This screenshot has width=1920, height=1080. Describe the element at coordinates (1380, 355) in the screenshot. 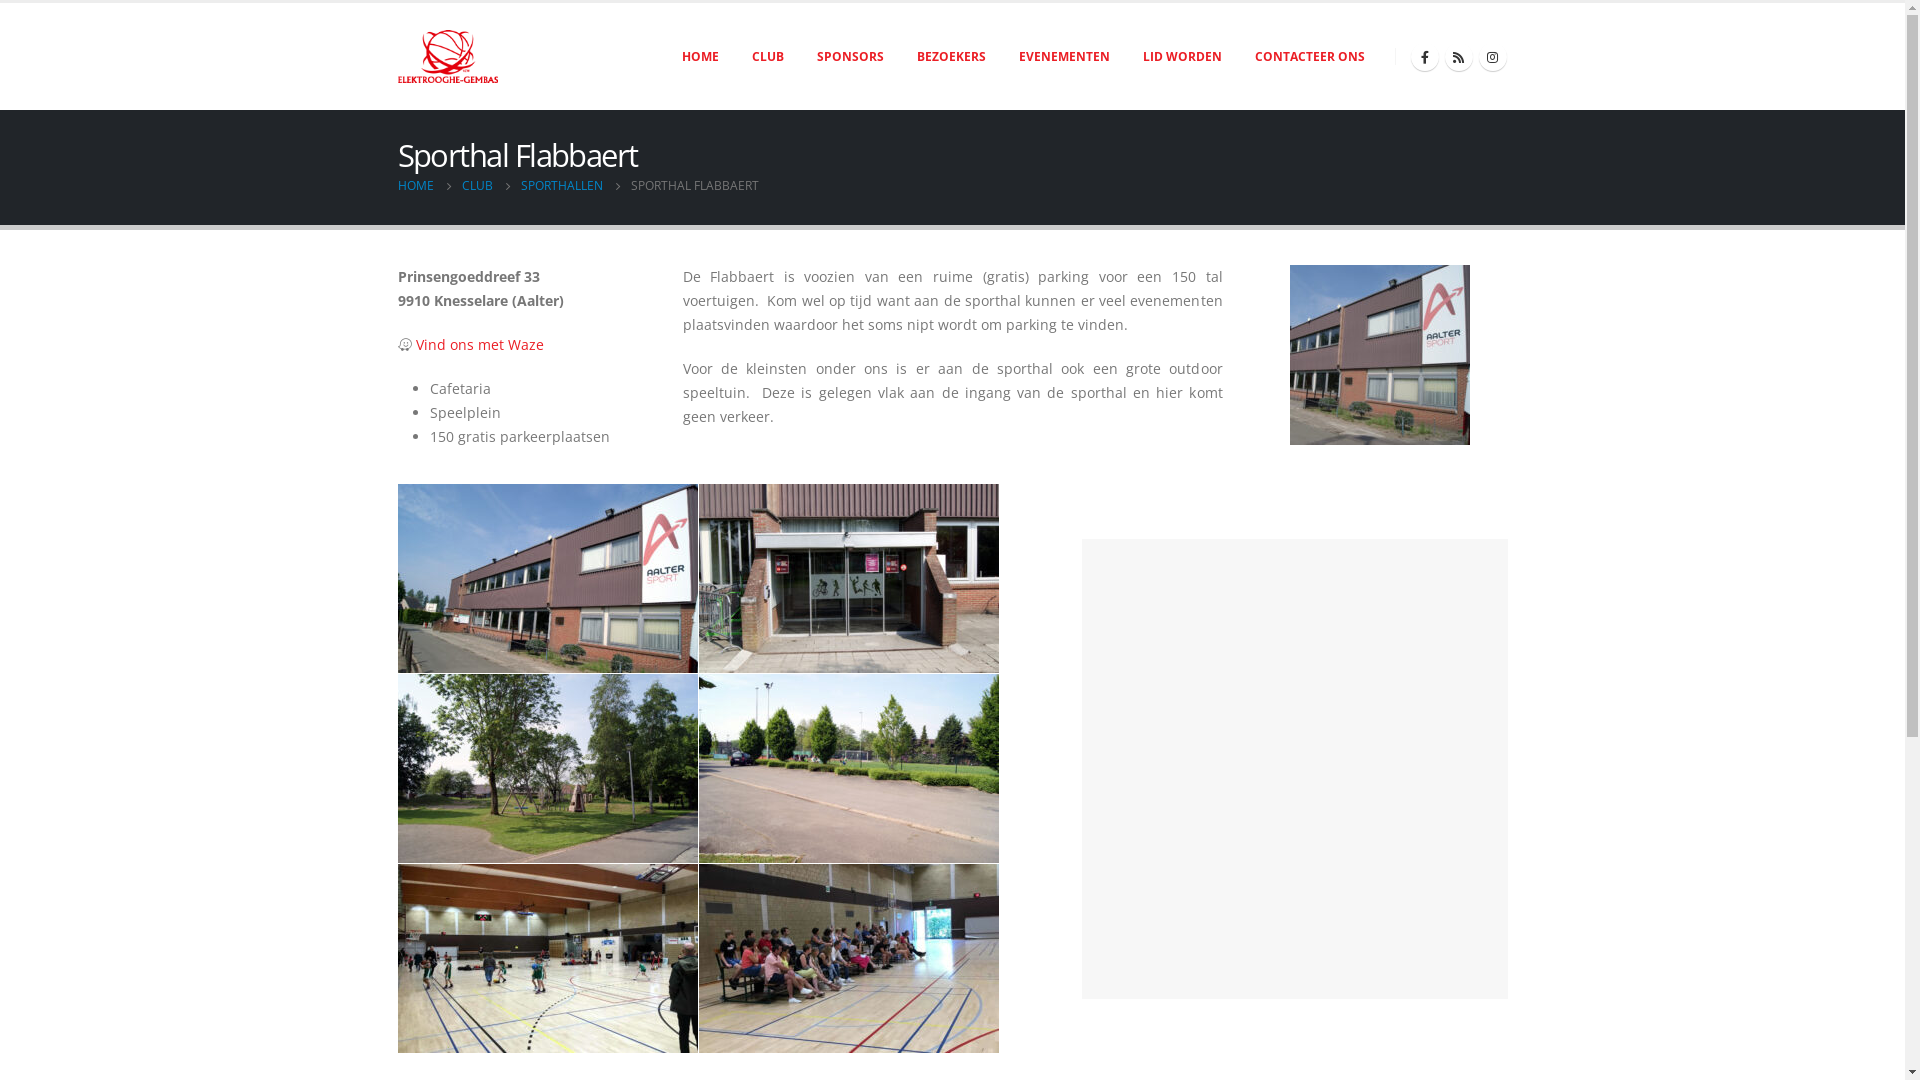

I see `Sporthal Flabbaert` at that location.